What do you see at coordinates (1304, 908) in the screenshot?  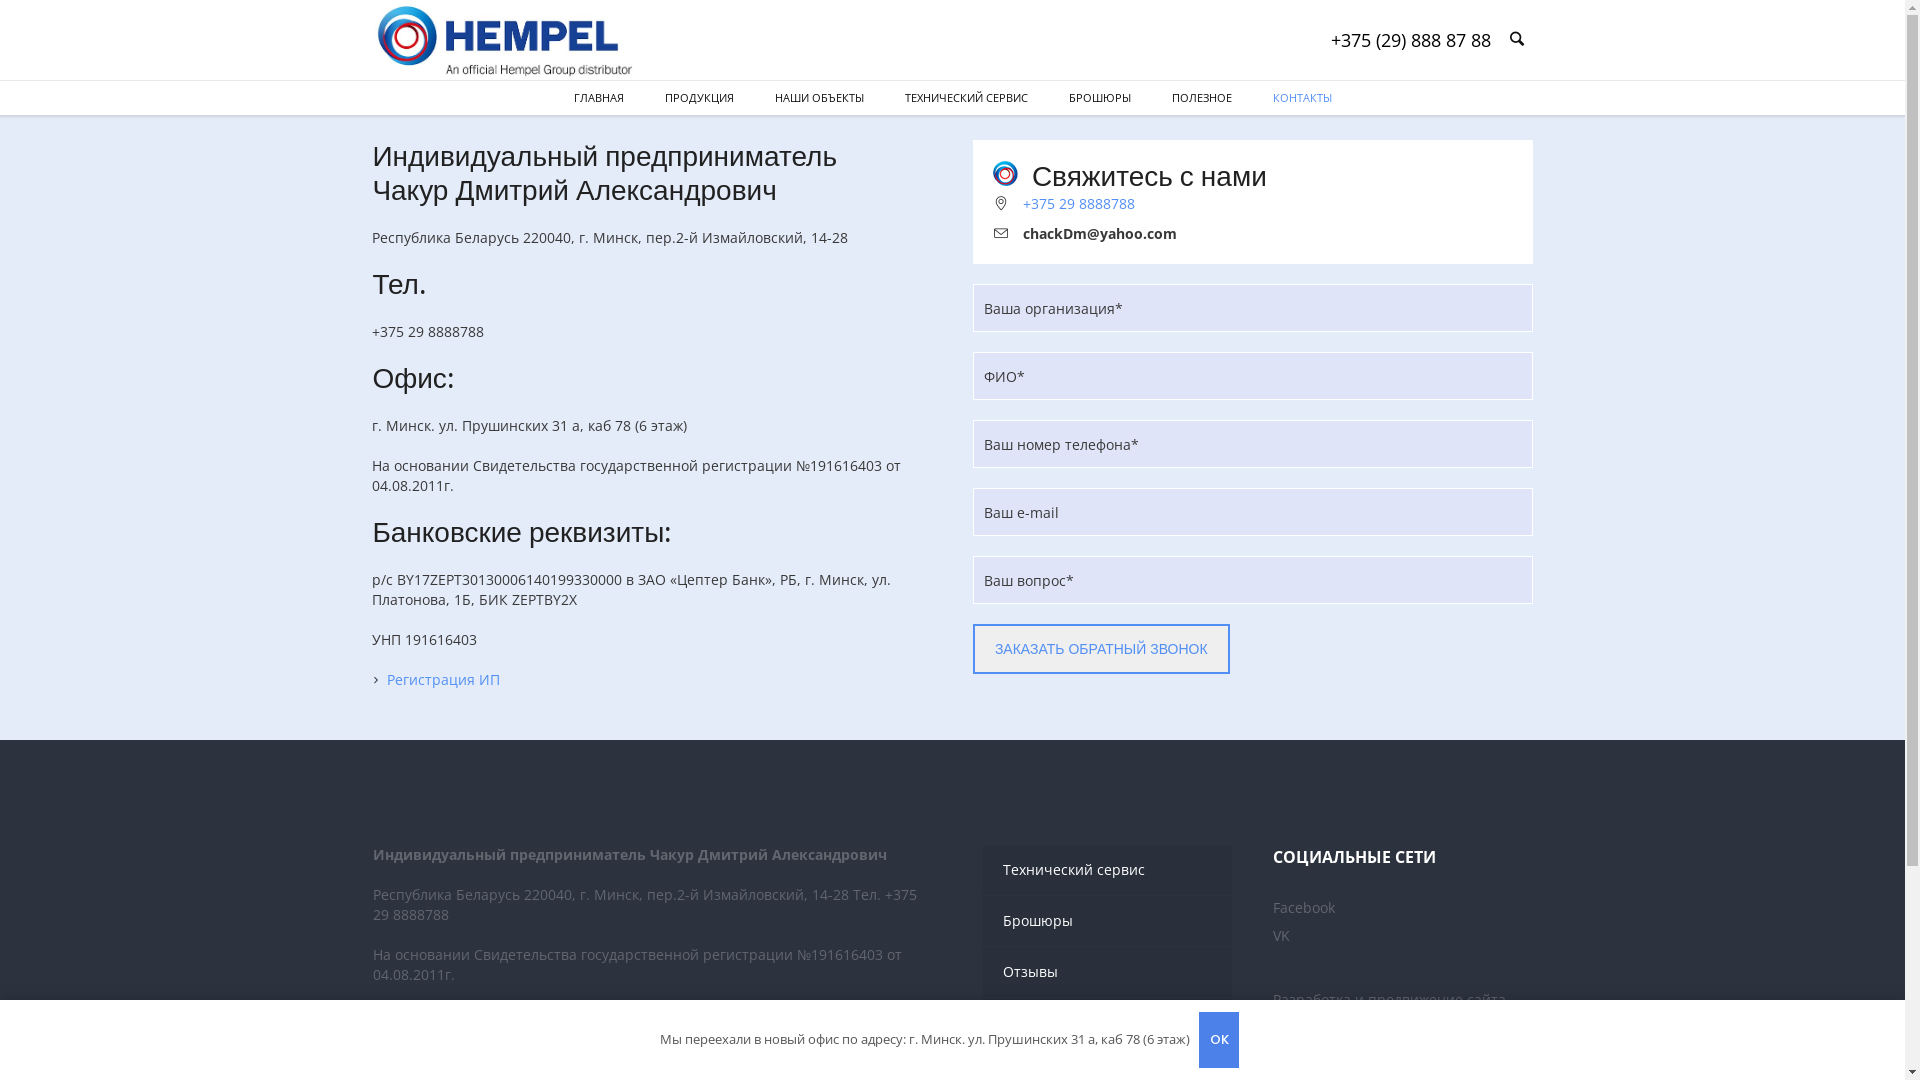 I see `Facebook` at bounding box center [1304, 908].